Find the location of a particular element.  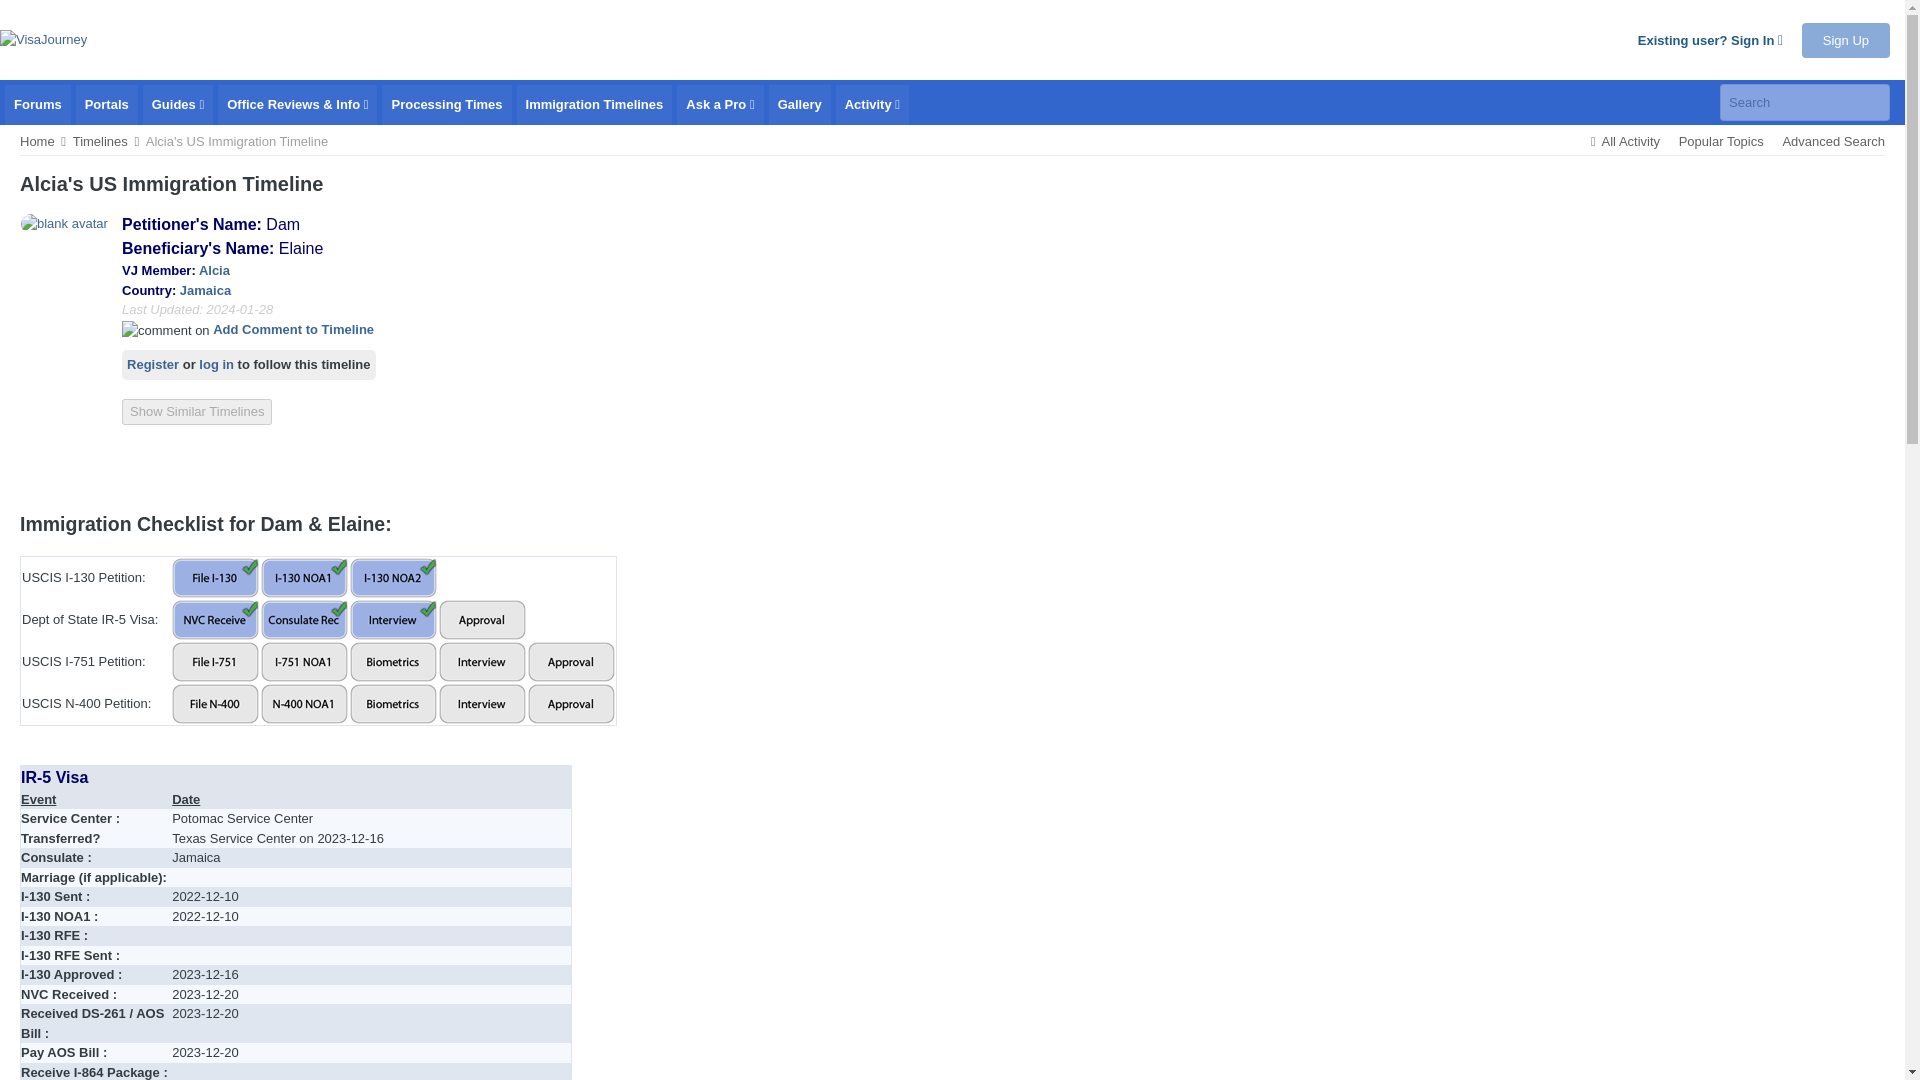

Ask a Pro is located at coordinates (720, 105).